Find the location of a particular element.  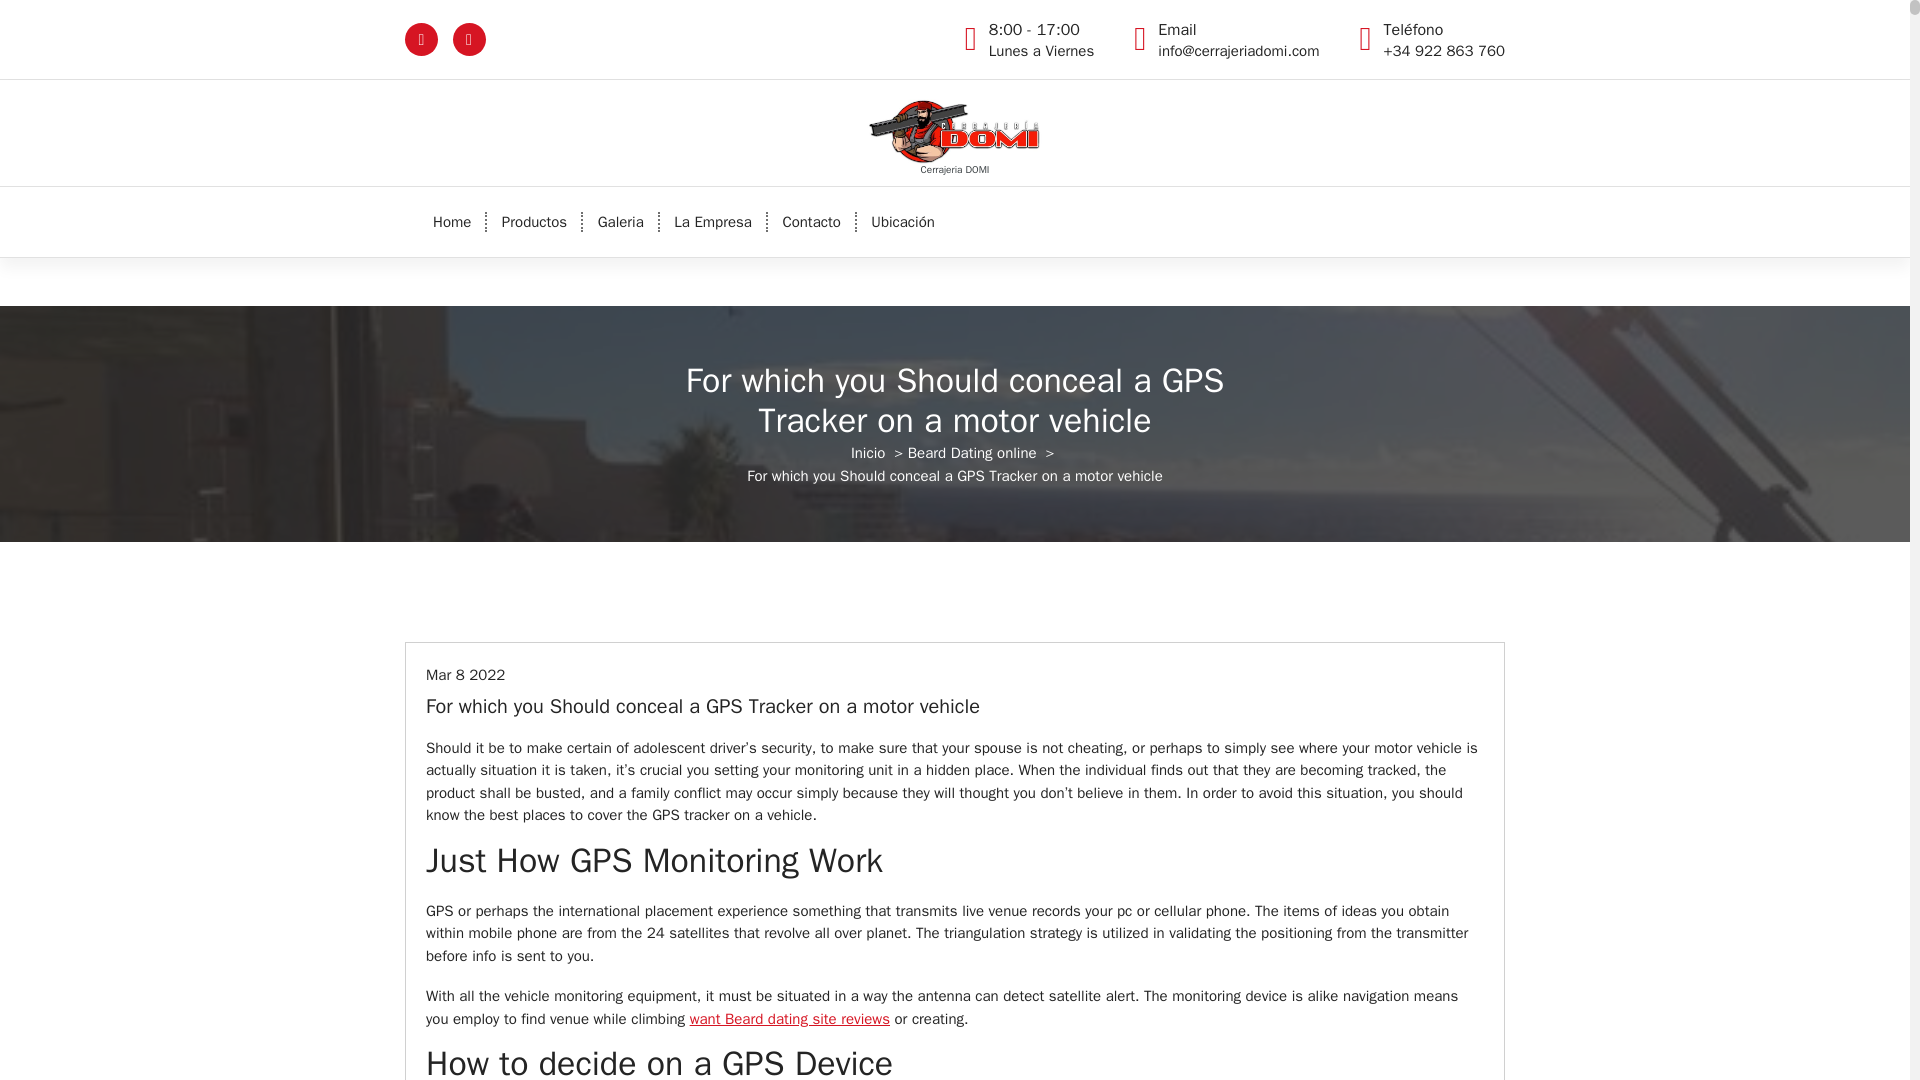

Productos is located at coordinates (452, 222).